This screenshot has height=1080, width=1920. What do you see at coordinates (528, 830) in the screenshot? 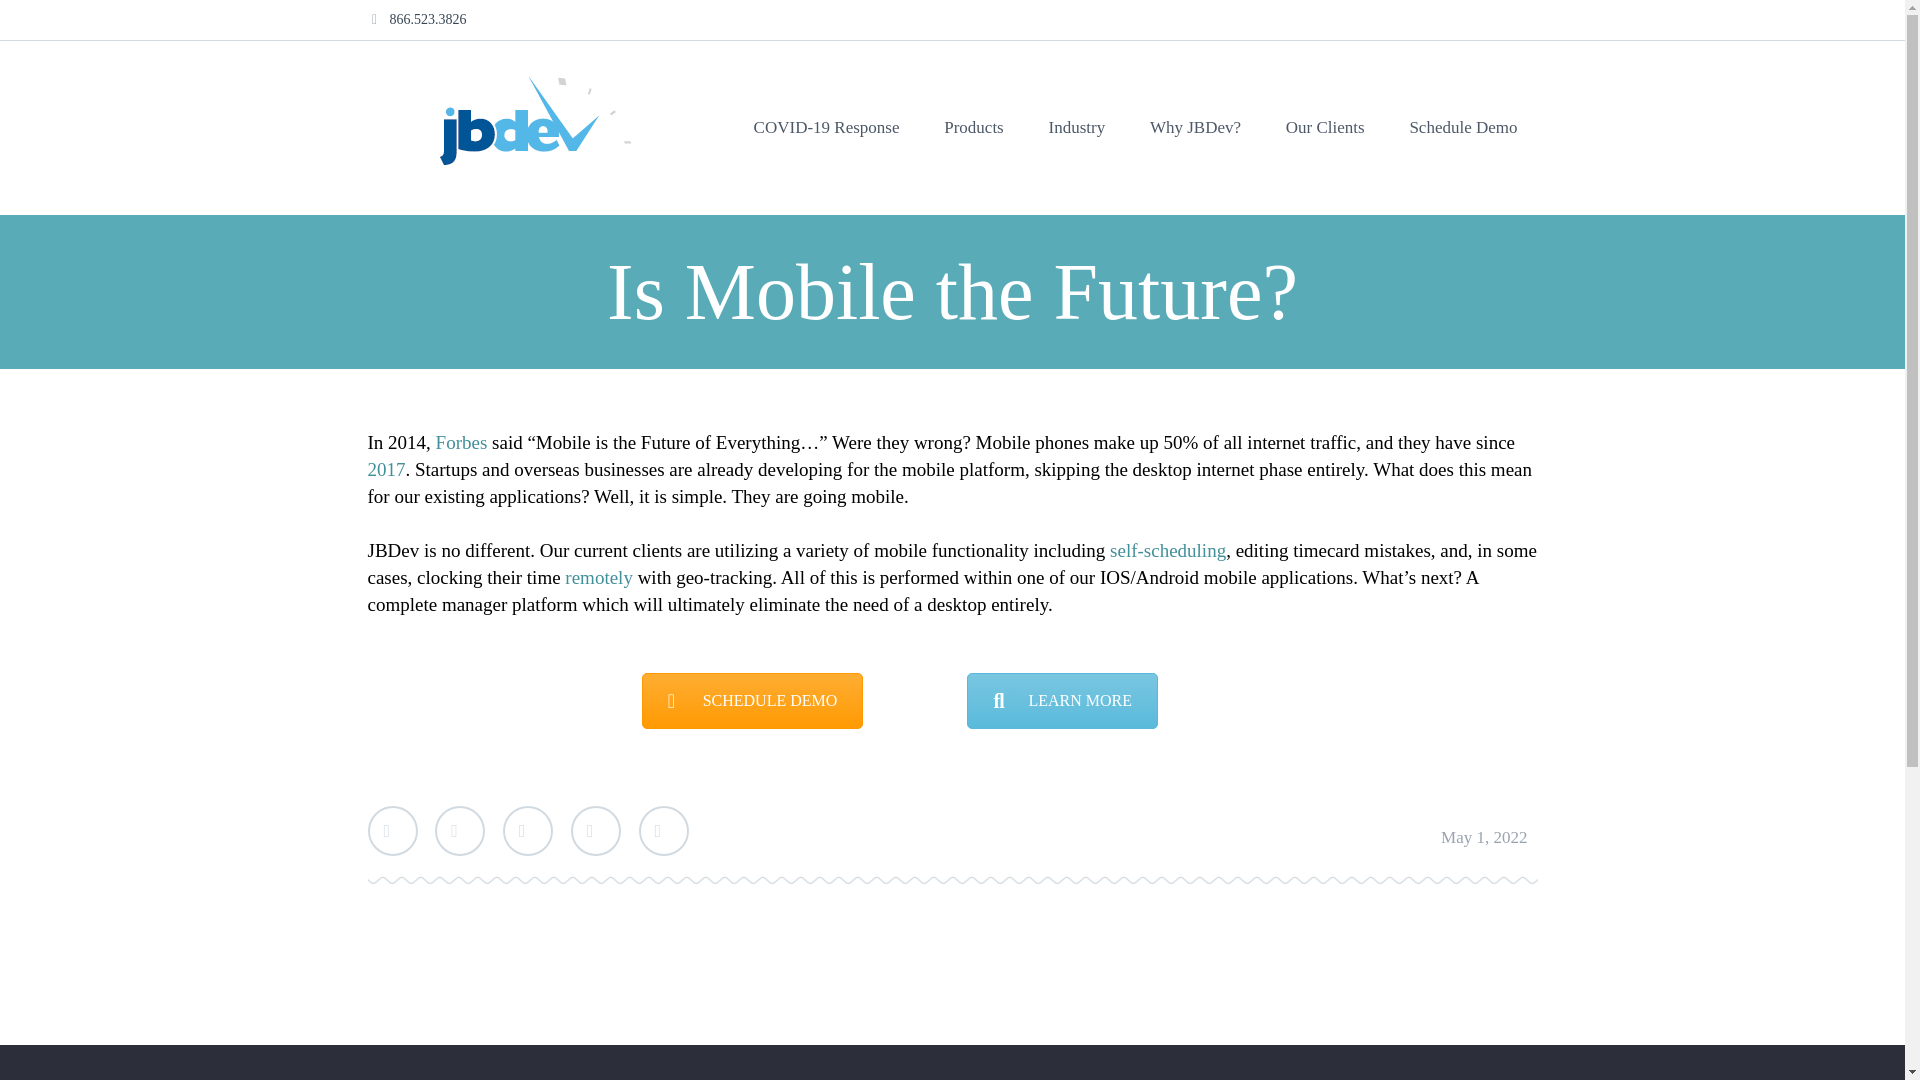
I see `Google Plus` at bounding box center [528, 830].